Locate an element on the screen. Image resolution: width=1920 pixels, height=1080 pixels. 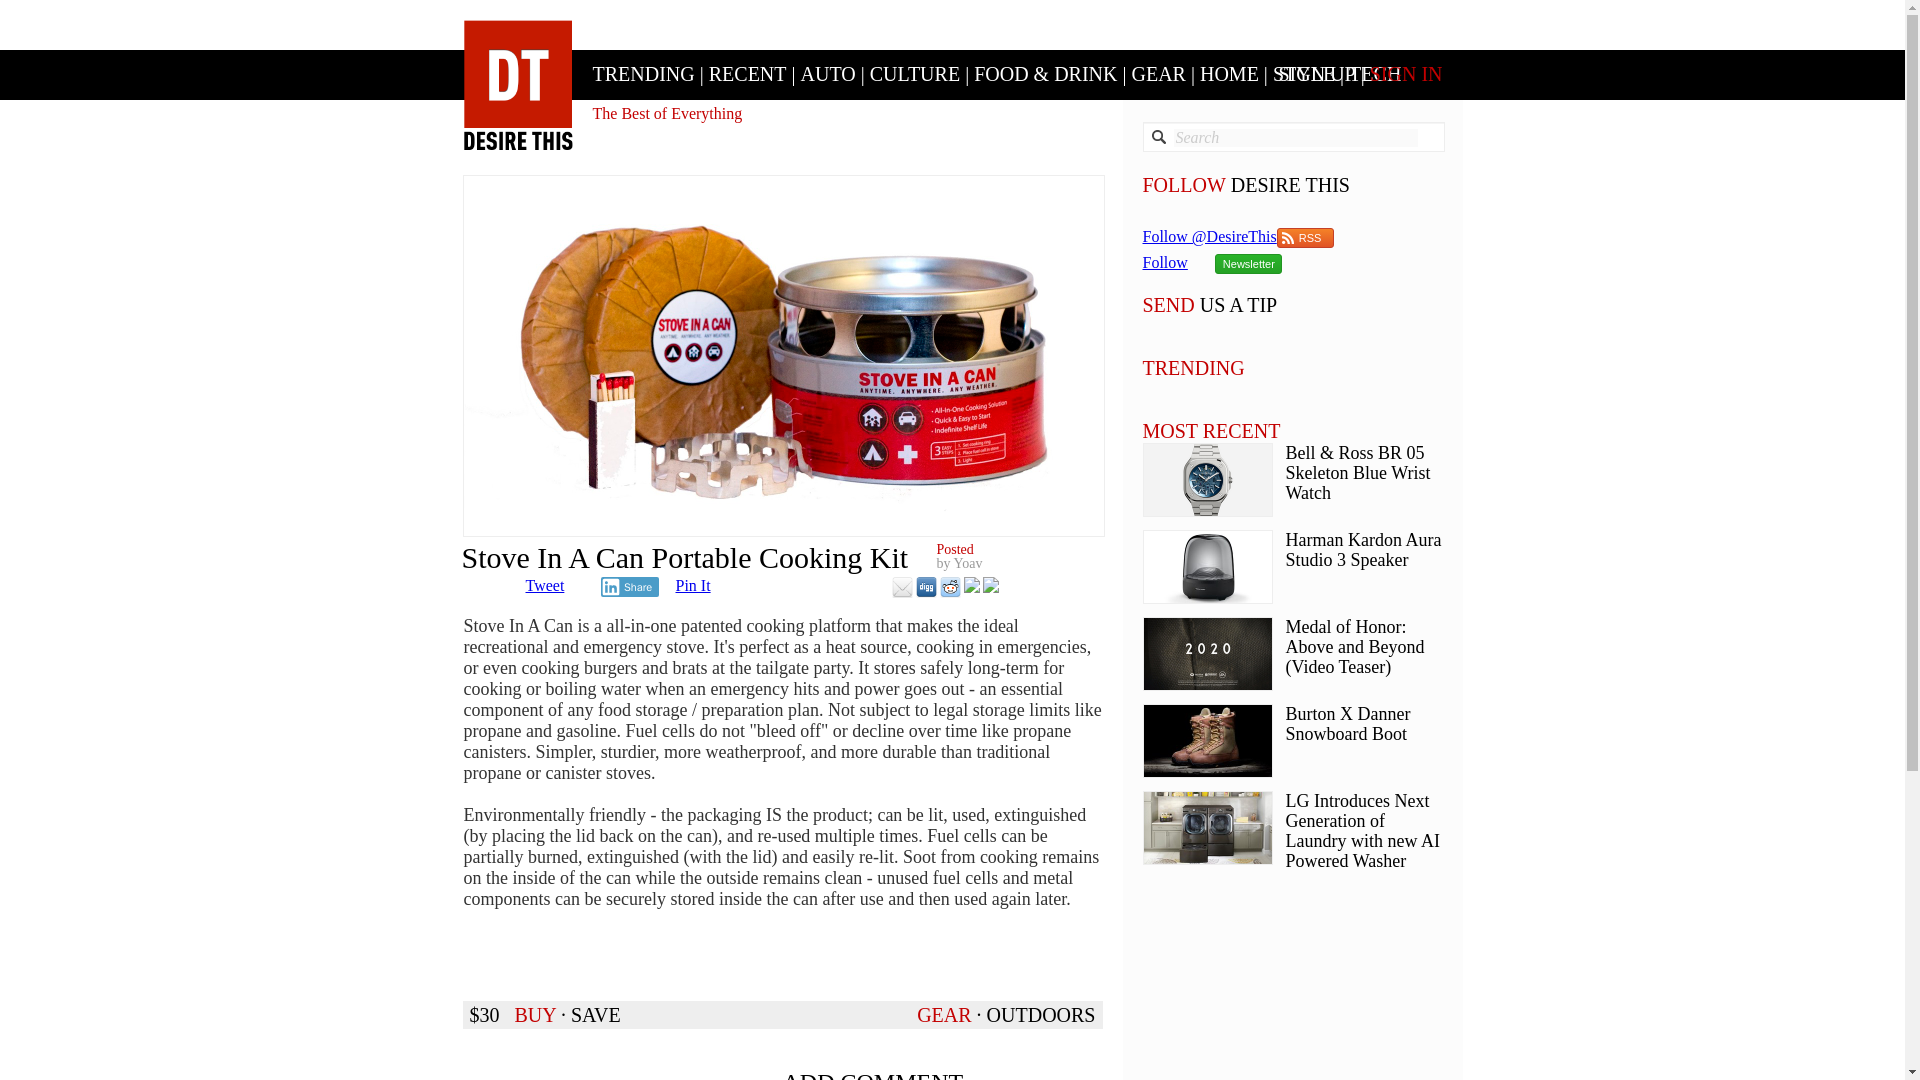
TECH is located at coordinates (1375, 74).